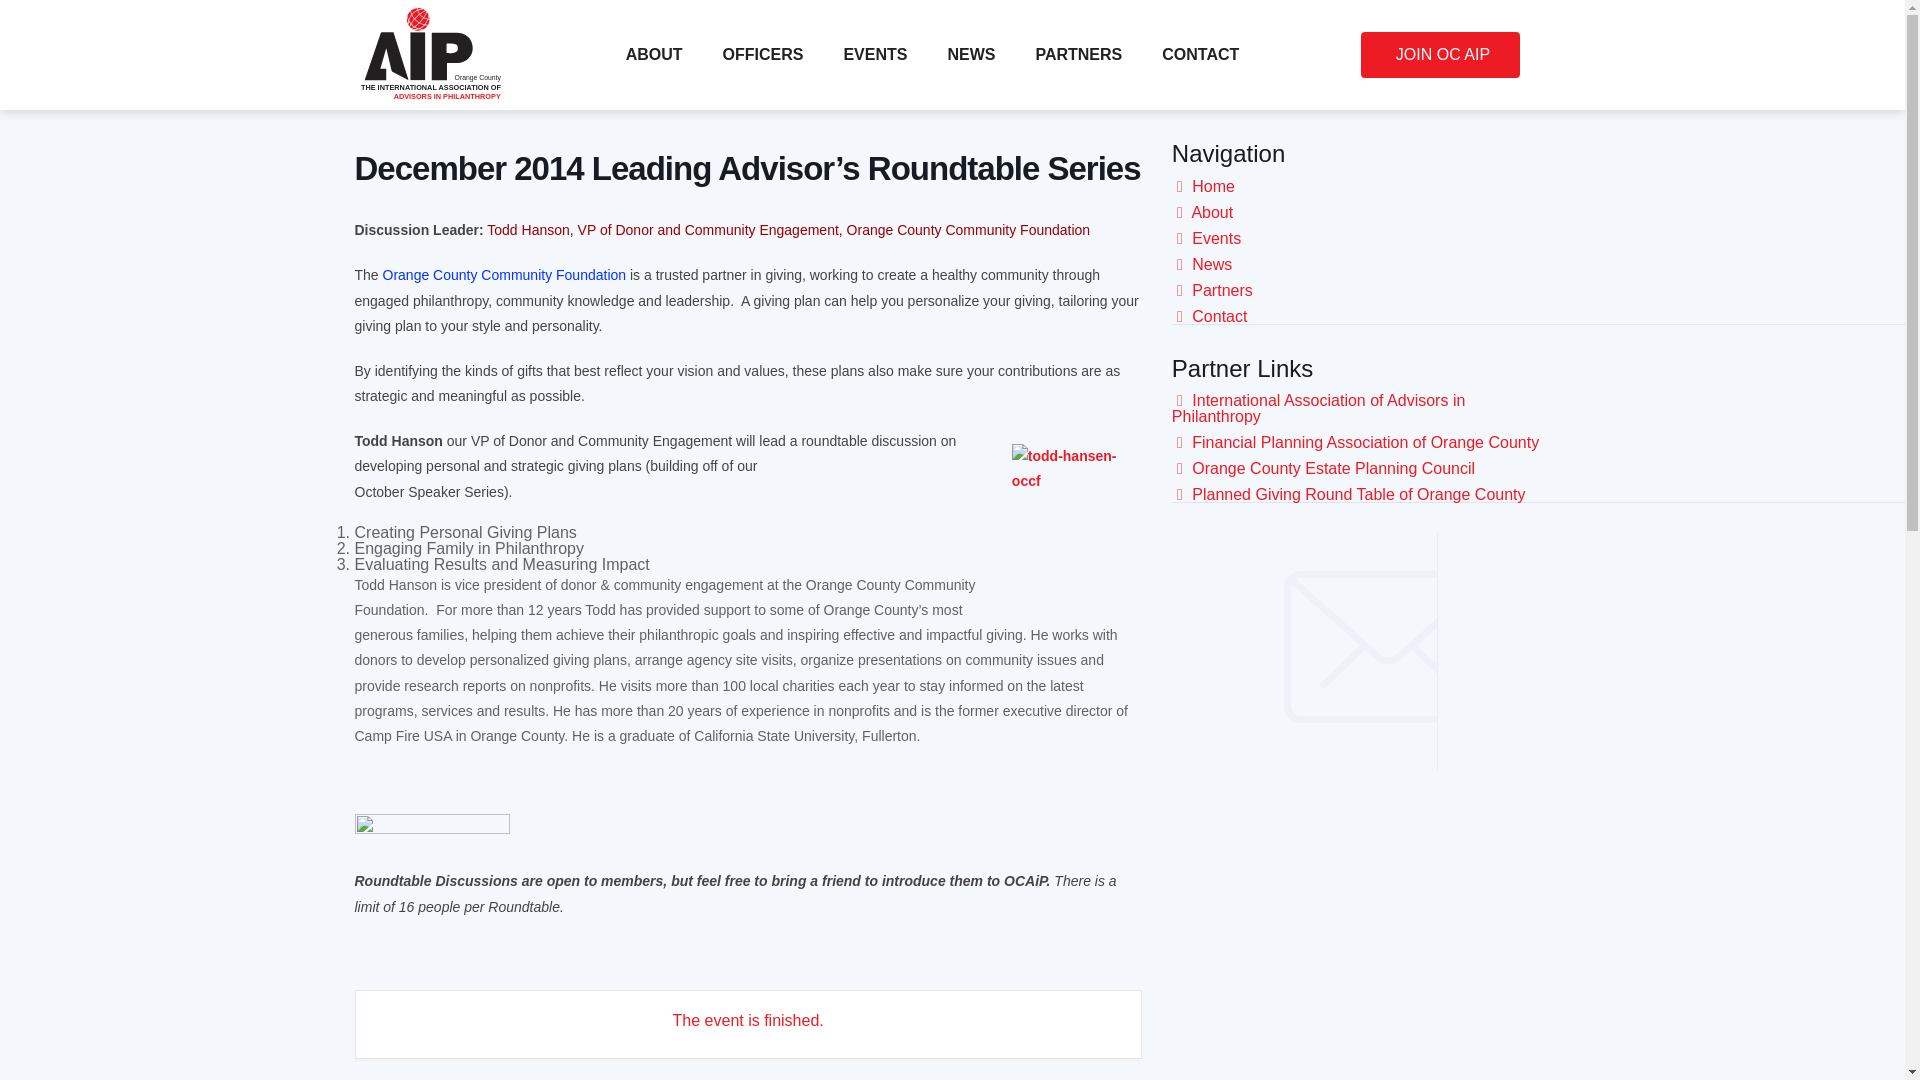 This screenshot has width=1920, height=1080. I want to click on CONTACT, so click(1200, 54).